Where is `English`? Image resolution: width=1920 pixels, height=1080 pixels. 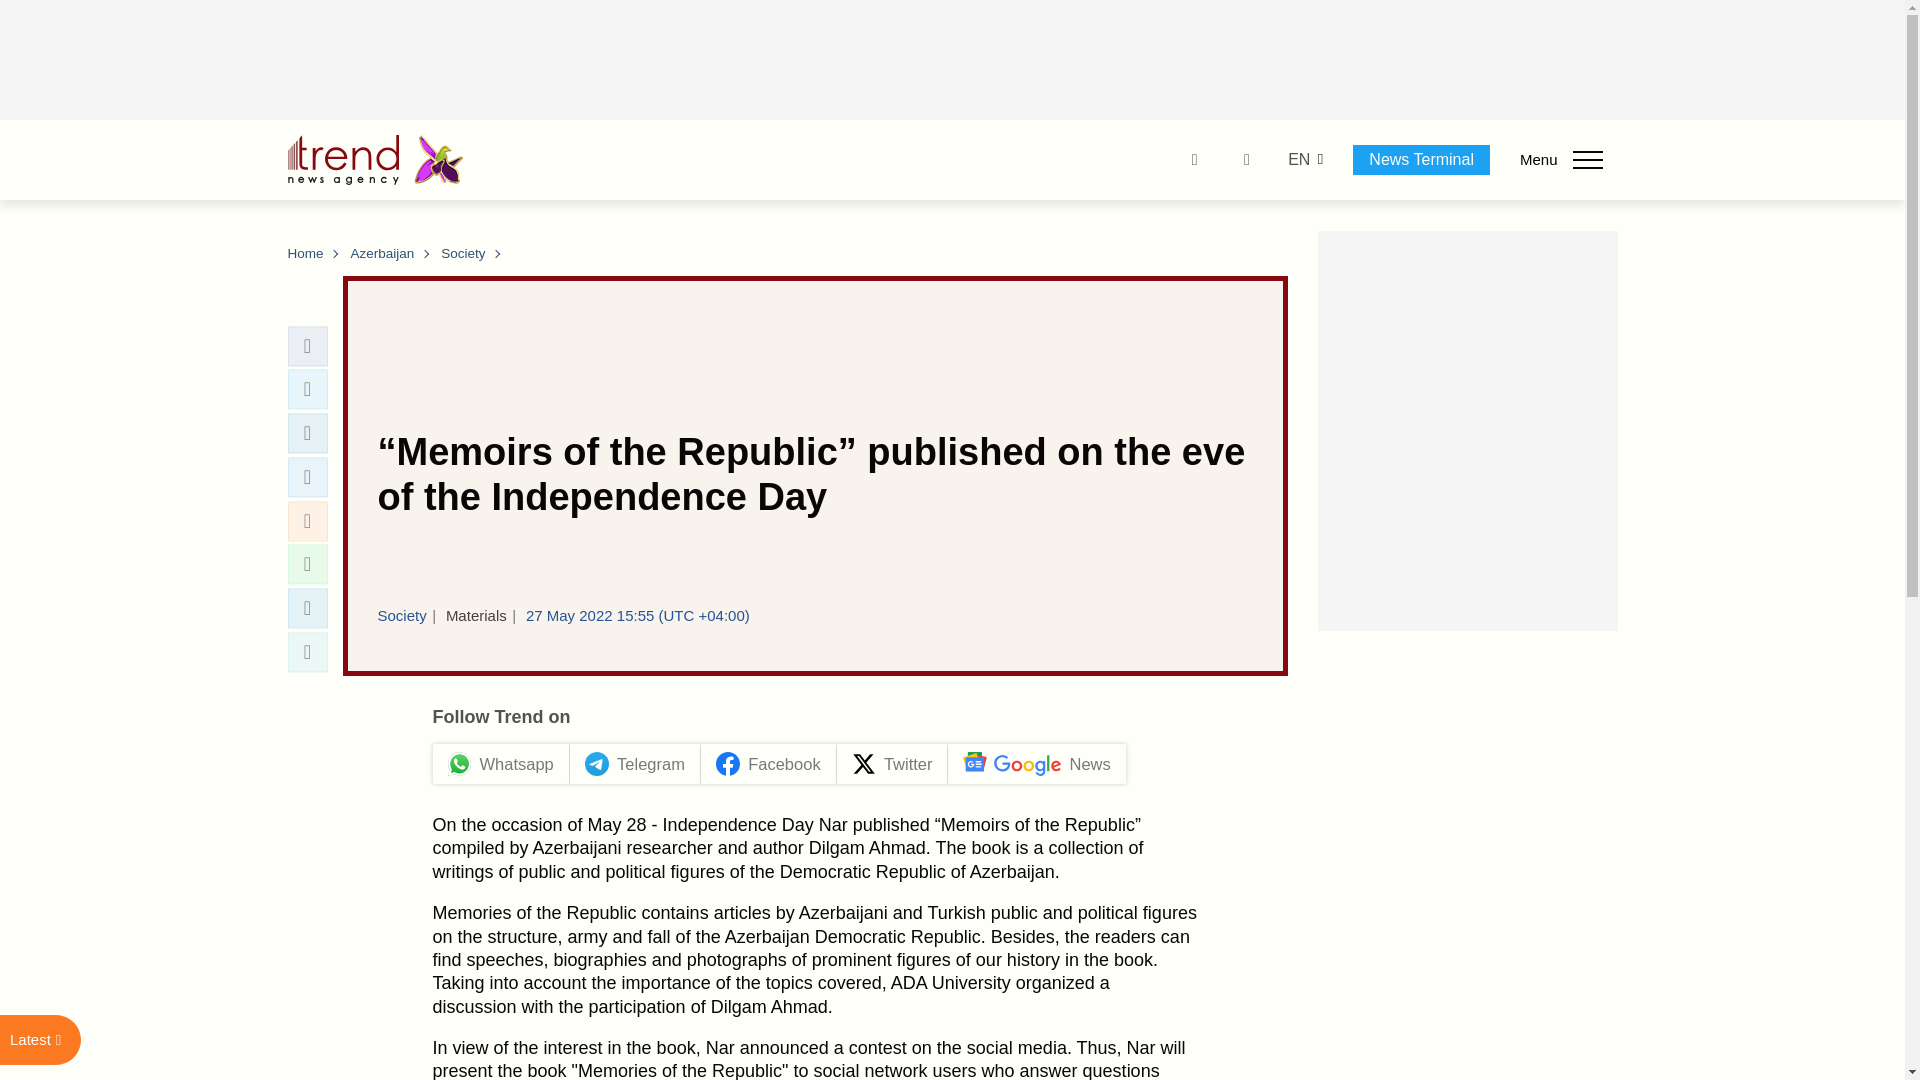 English is located at coordinates (1298, 160).